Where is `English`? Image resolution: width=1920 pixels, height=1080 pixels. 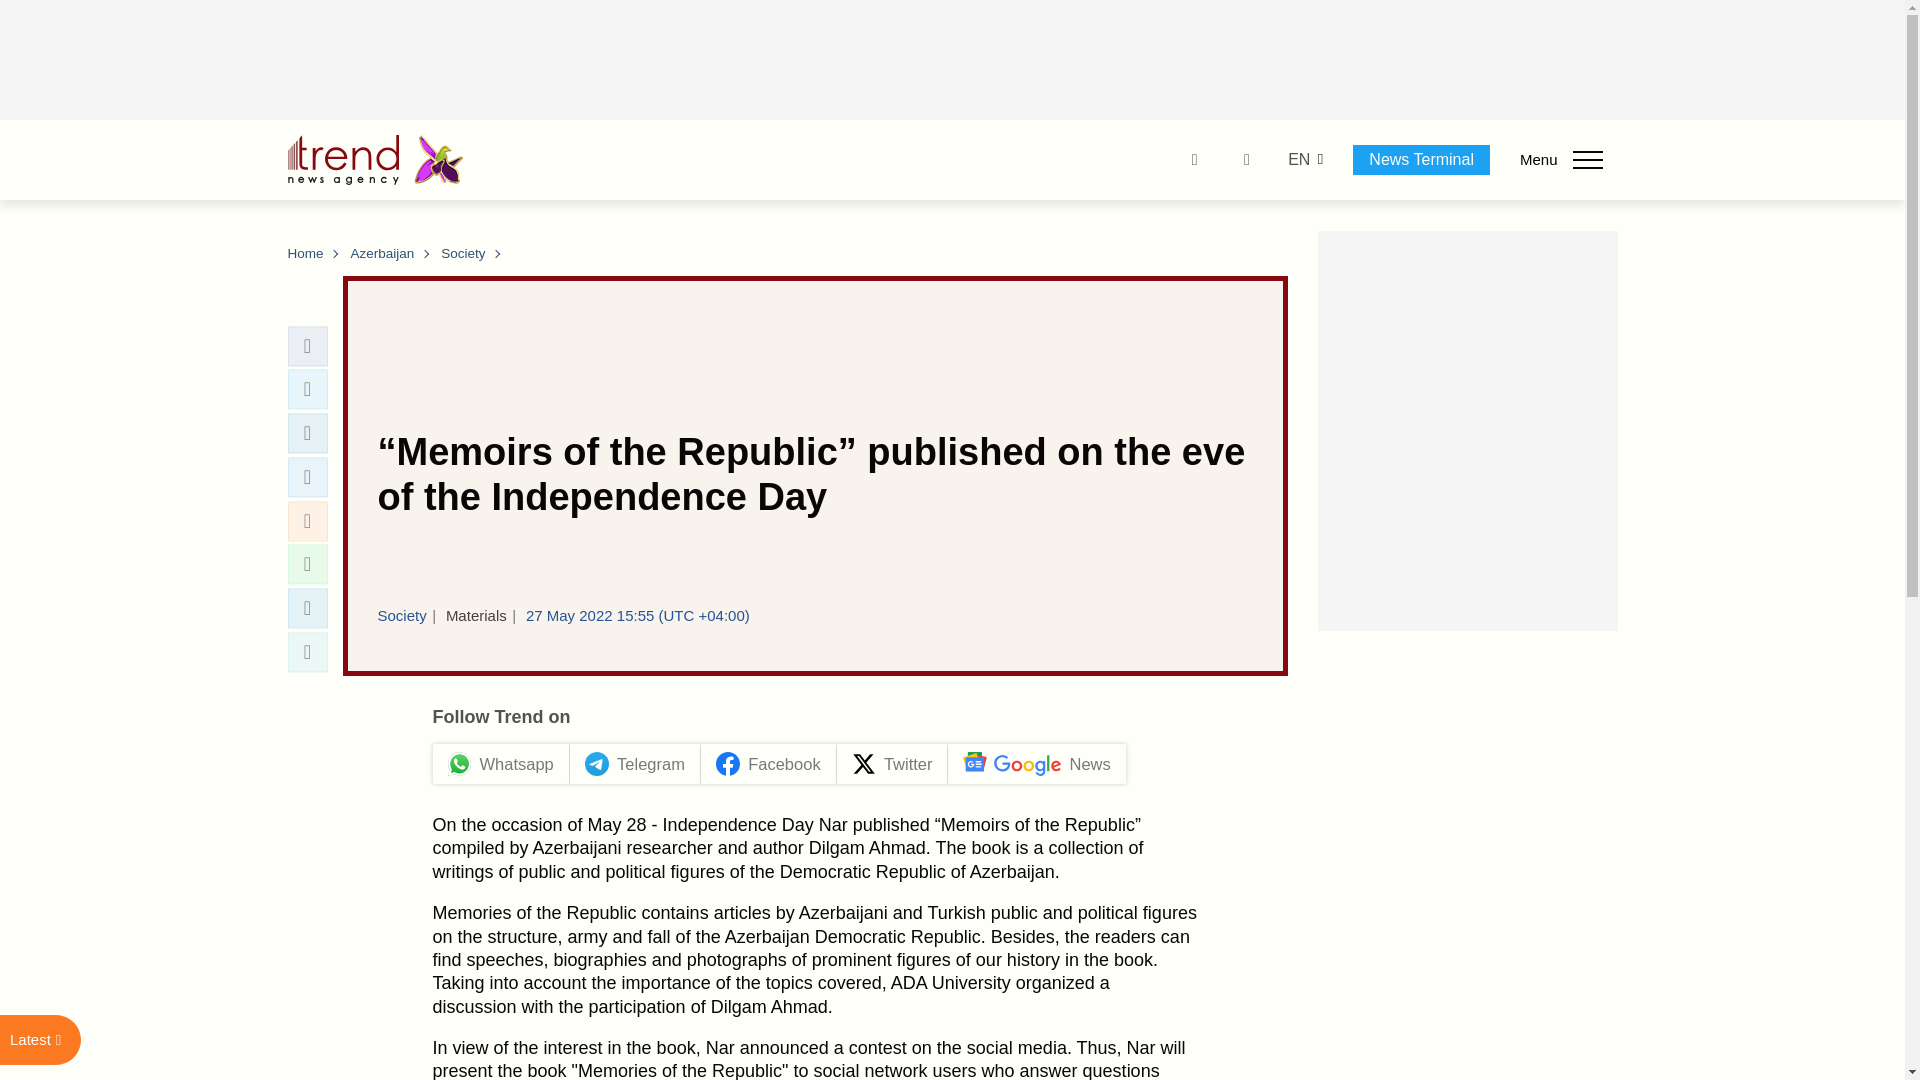 English is located at coordinates (1298, 160).